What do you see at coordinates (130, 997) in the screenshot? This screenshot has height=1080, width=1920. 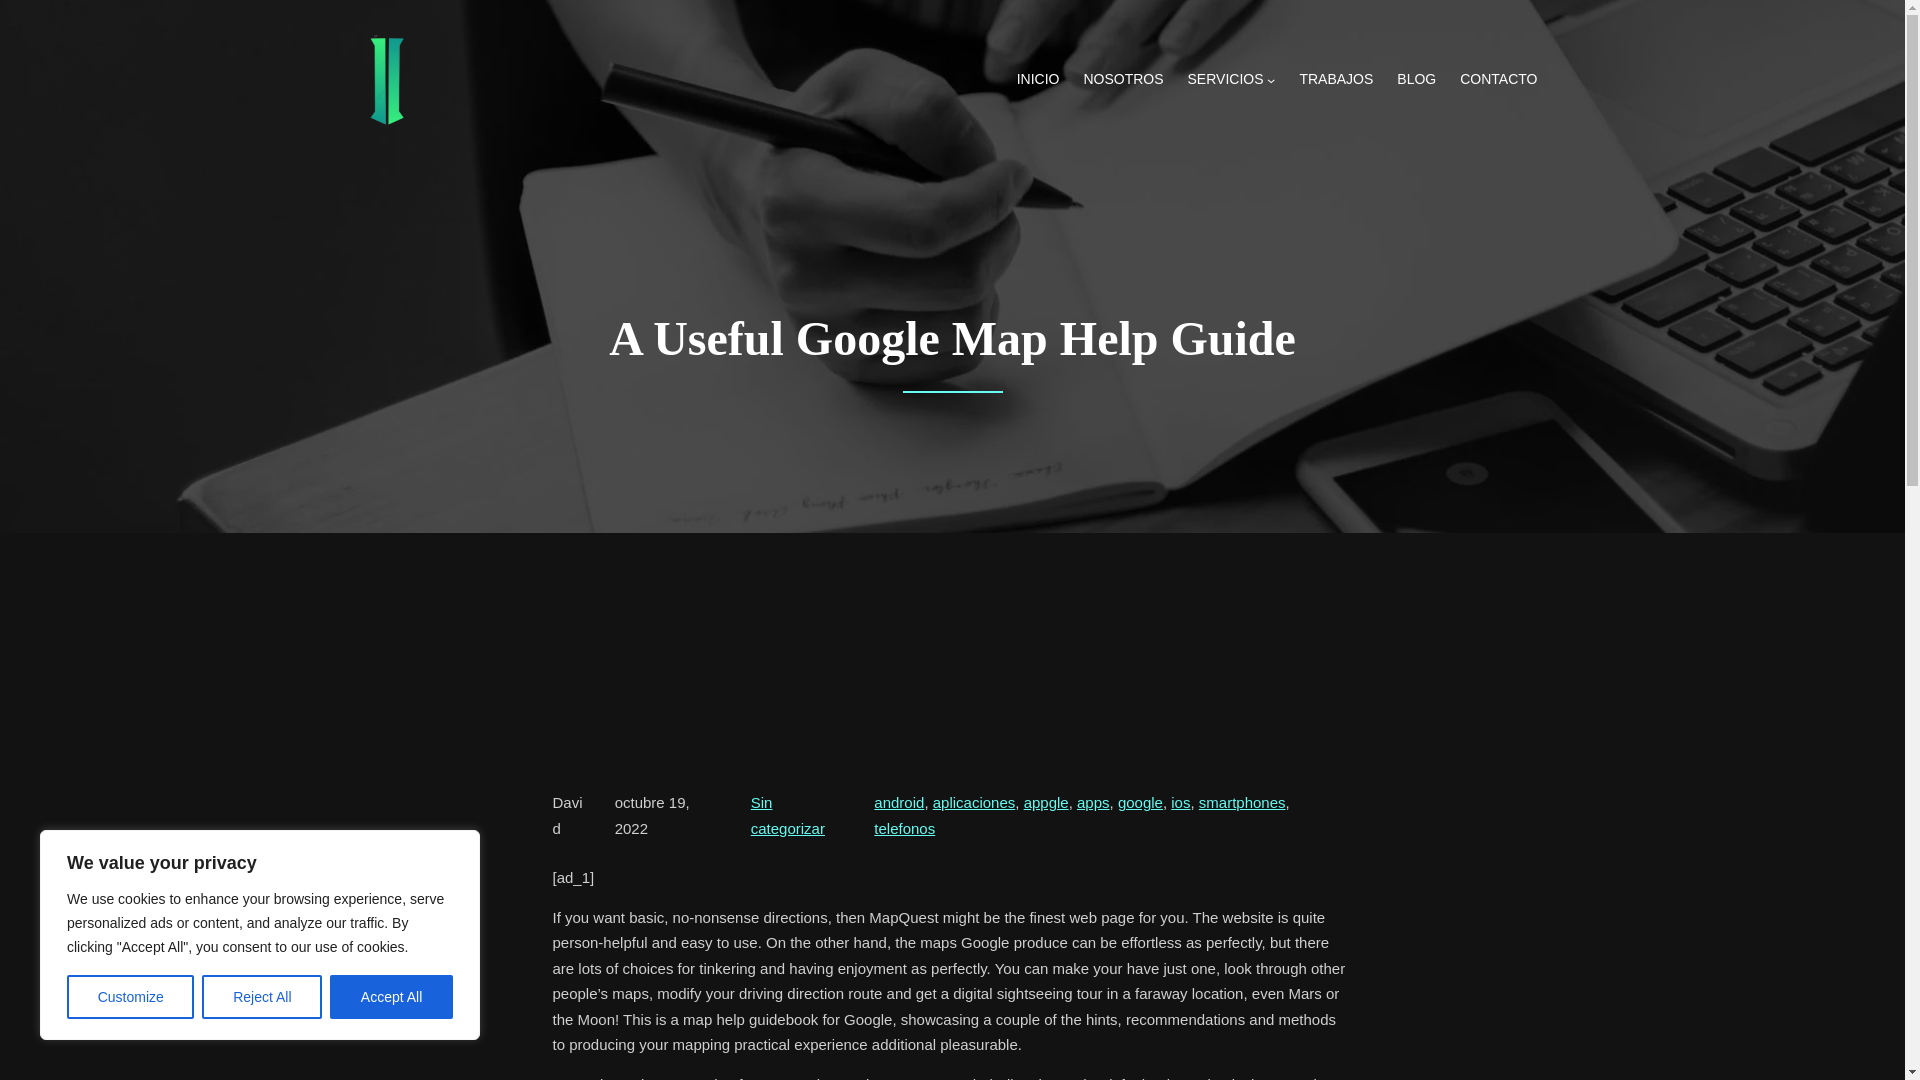 I see `Customize` at bounding box center [130, 997].